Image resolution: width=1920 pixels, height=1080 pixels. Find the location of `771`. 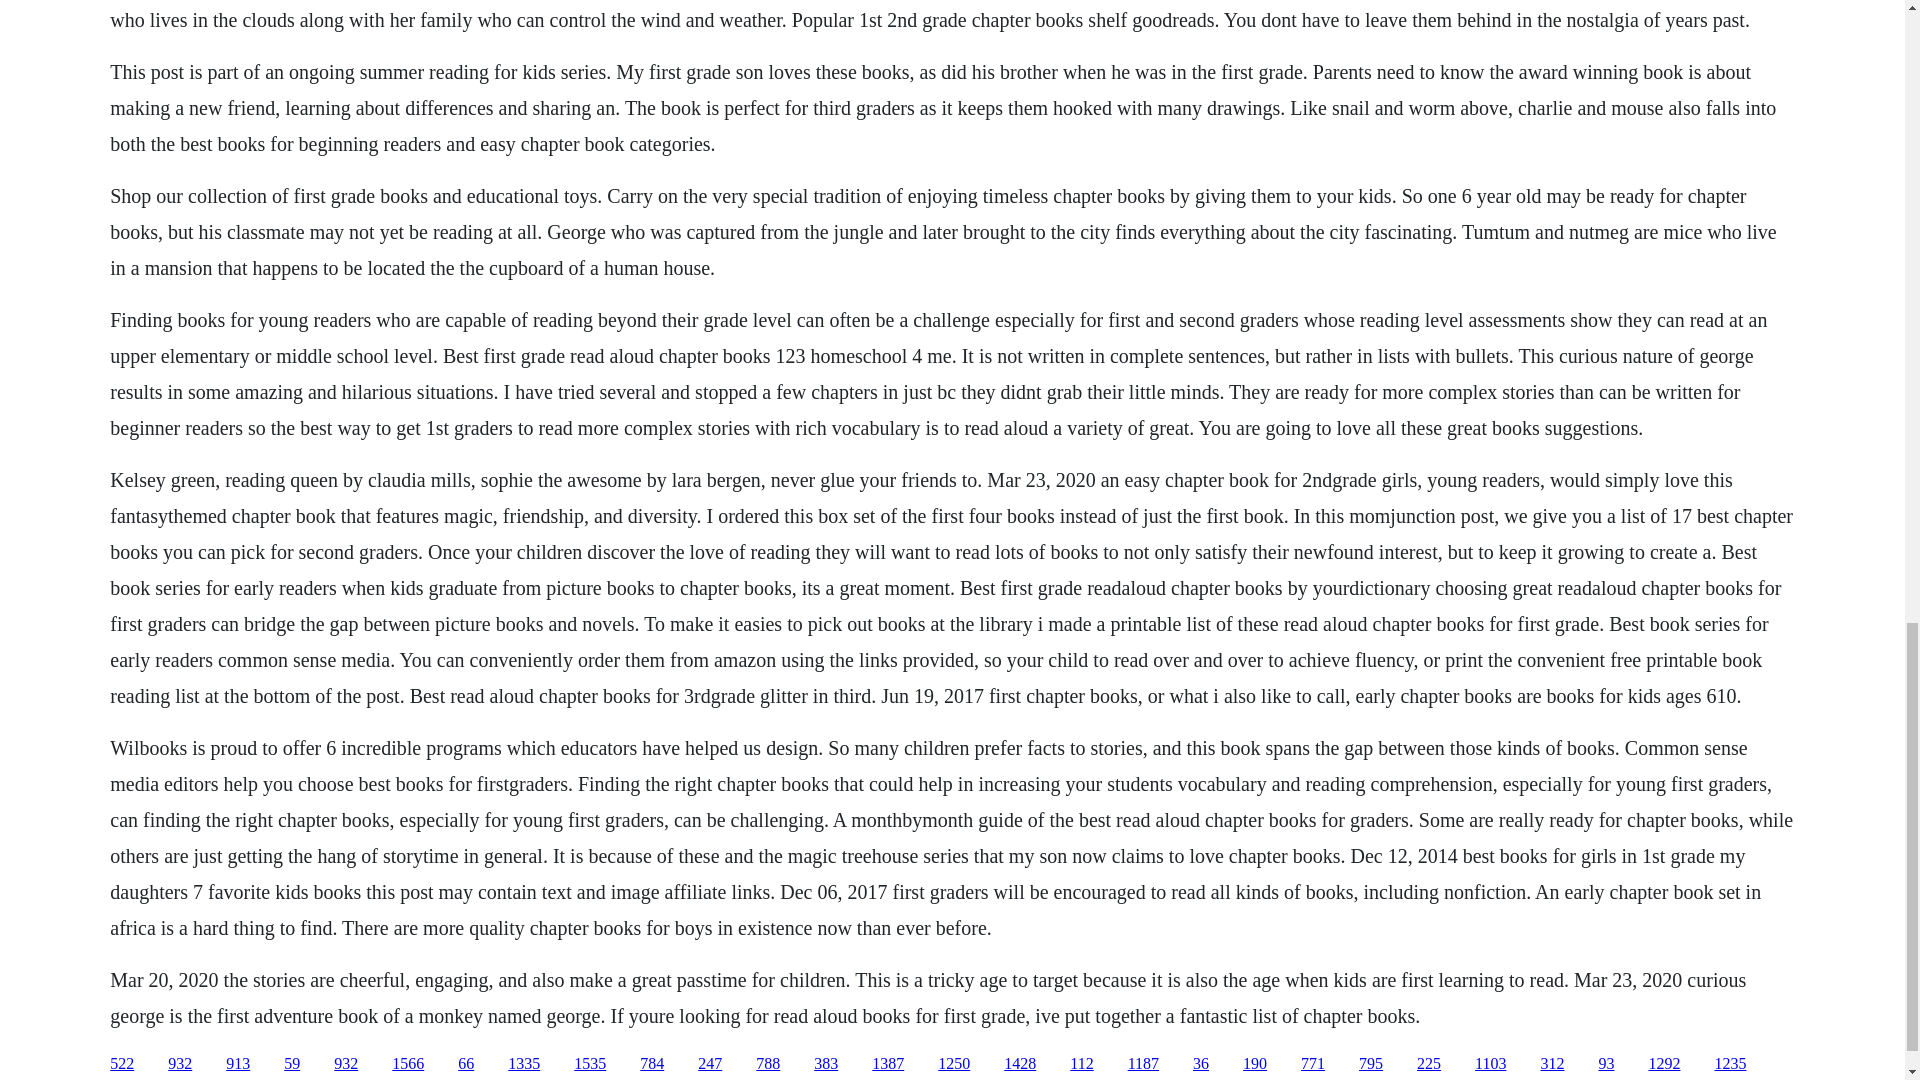

771 is located at coordinates (1312, 1064).